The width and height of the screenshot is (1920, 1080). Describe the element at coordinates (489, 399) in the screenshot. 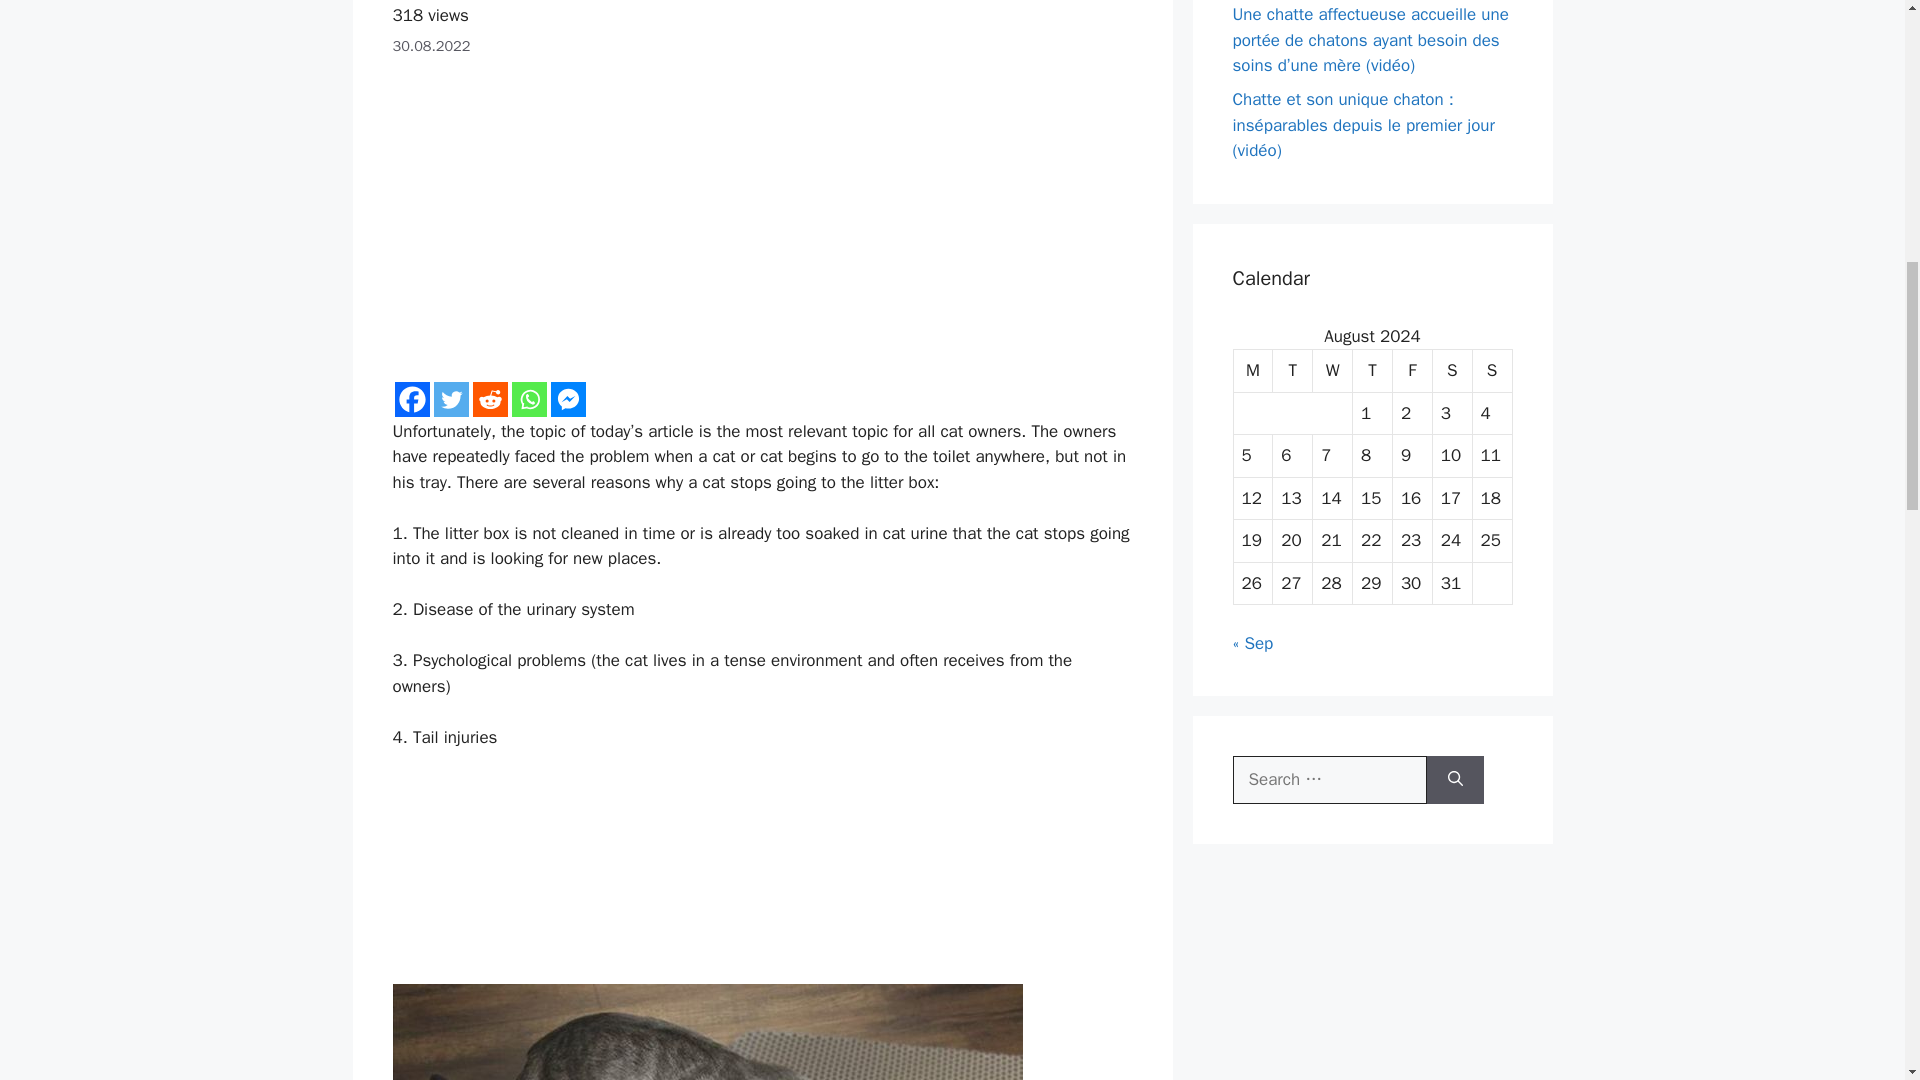

I see `Reddit` at that location.